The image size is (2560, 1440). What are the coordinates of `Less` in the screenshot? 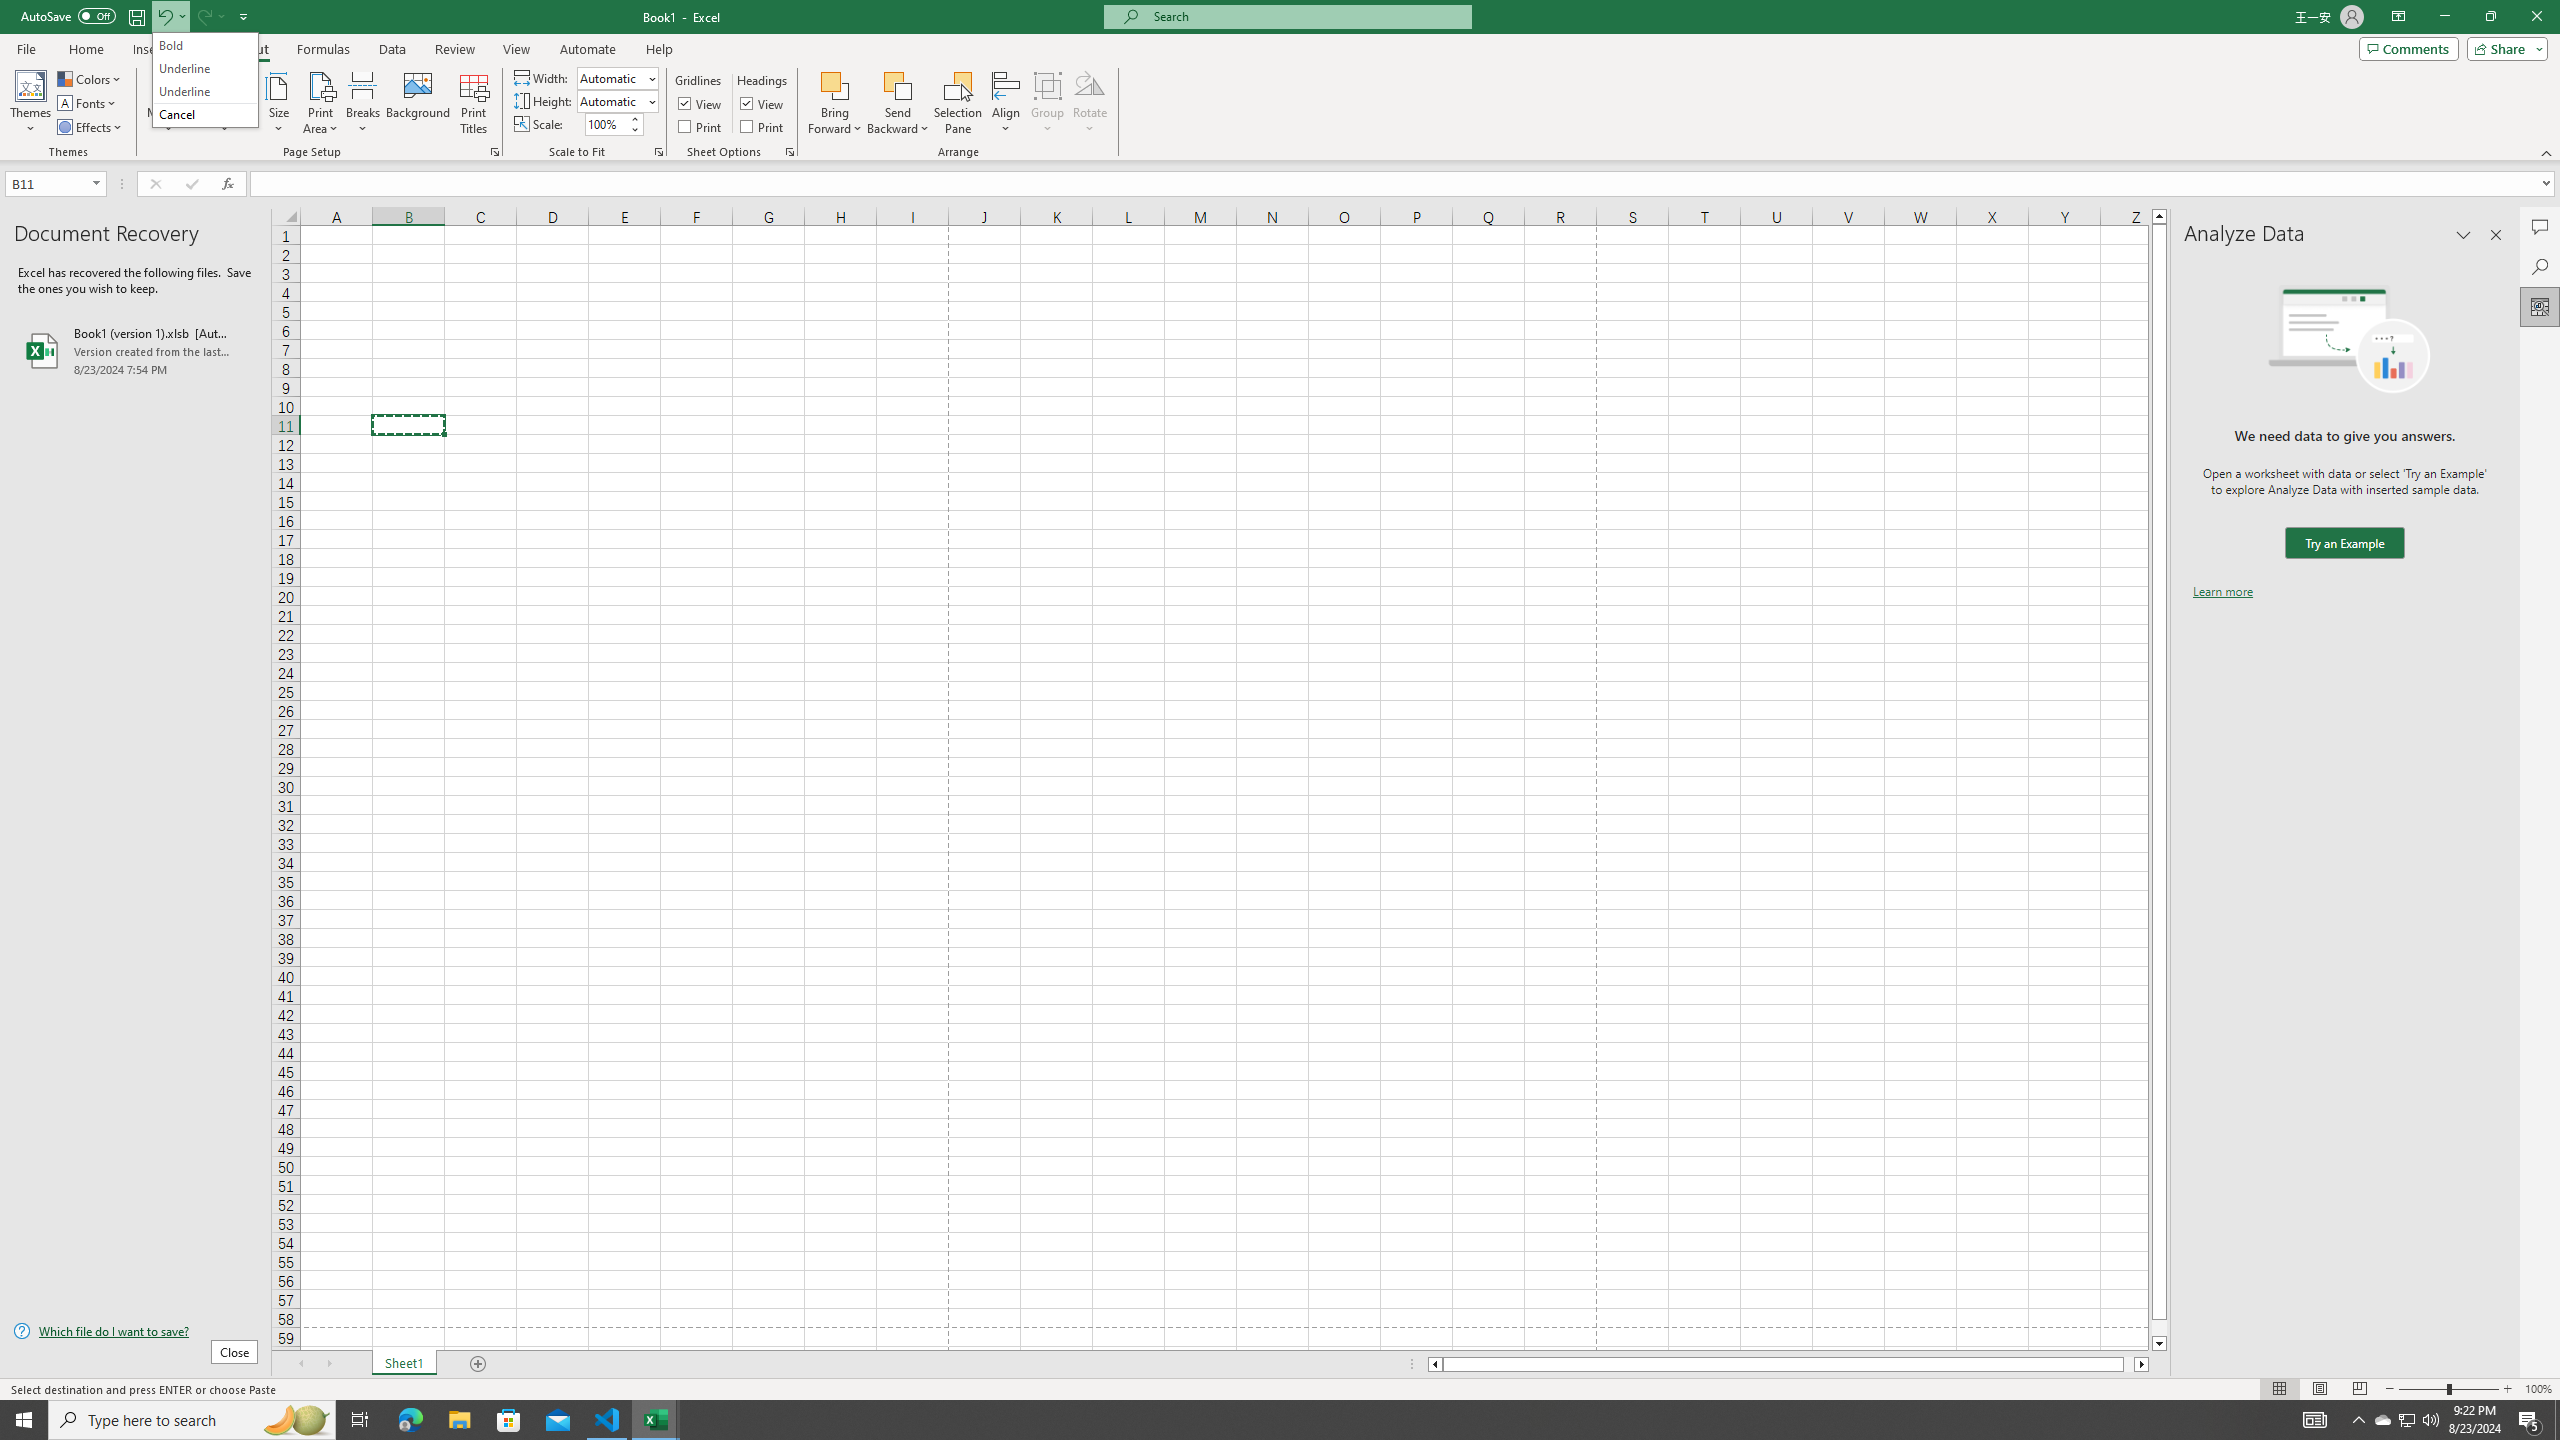 It's located at (634, 129).